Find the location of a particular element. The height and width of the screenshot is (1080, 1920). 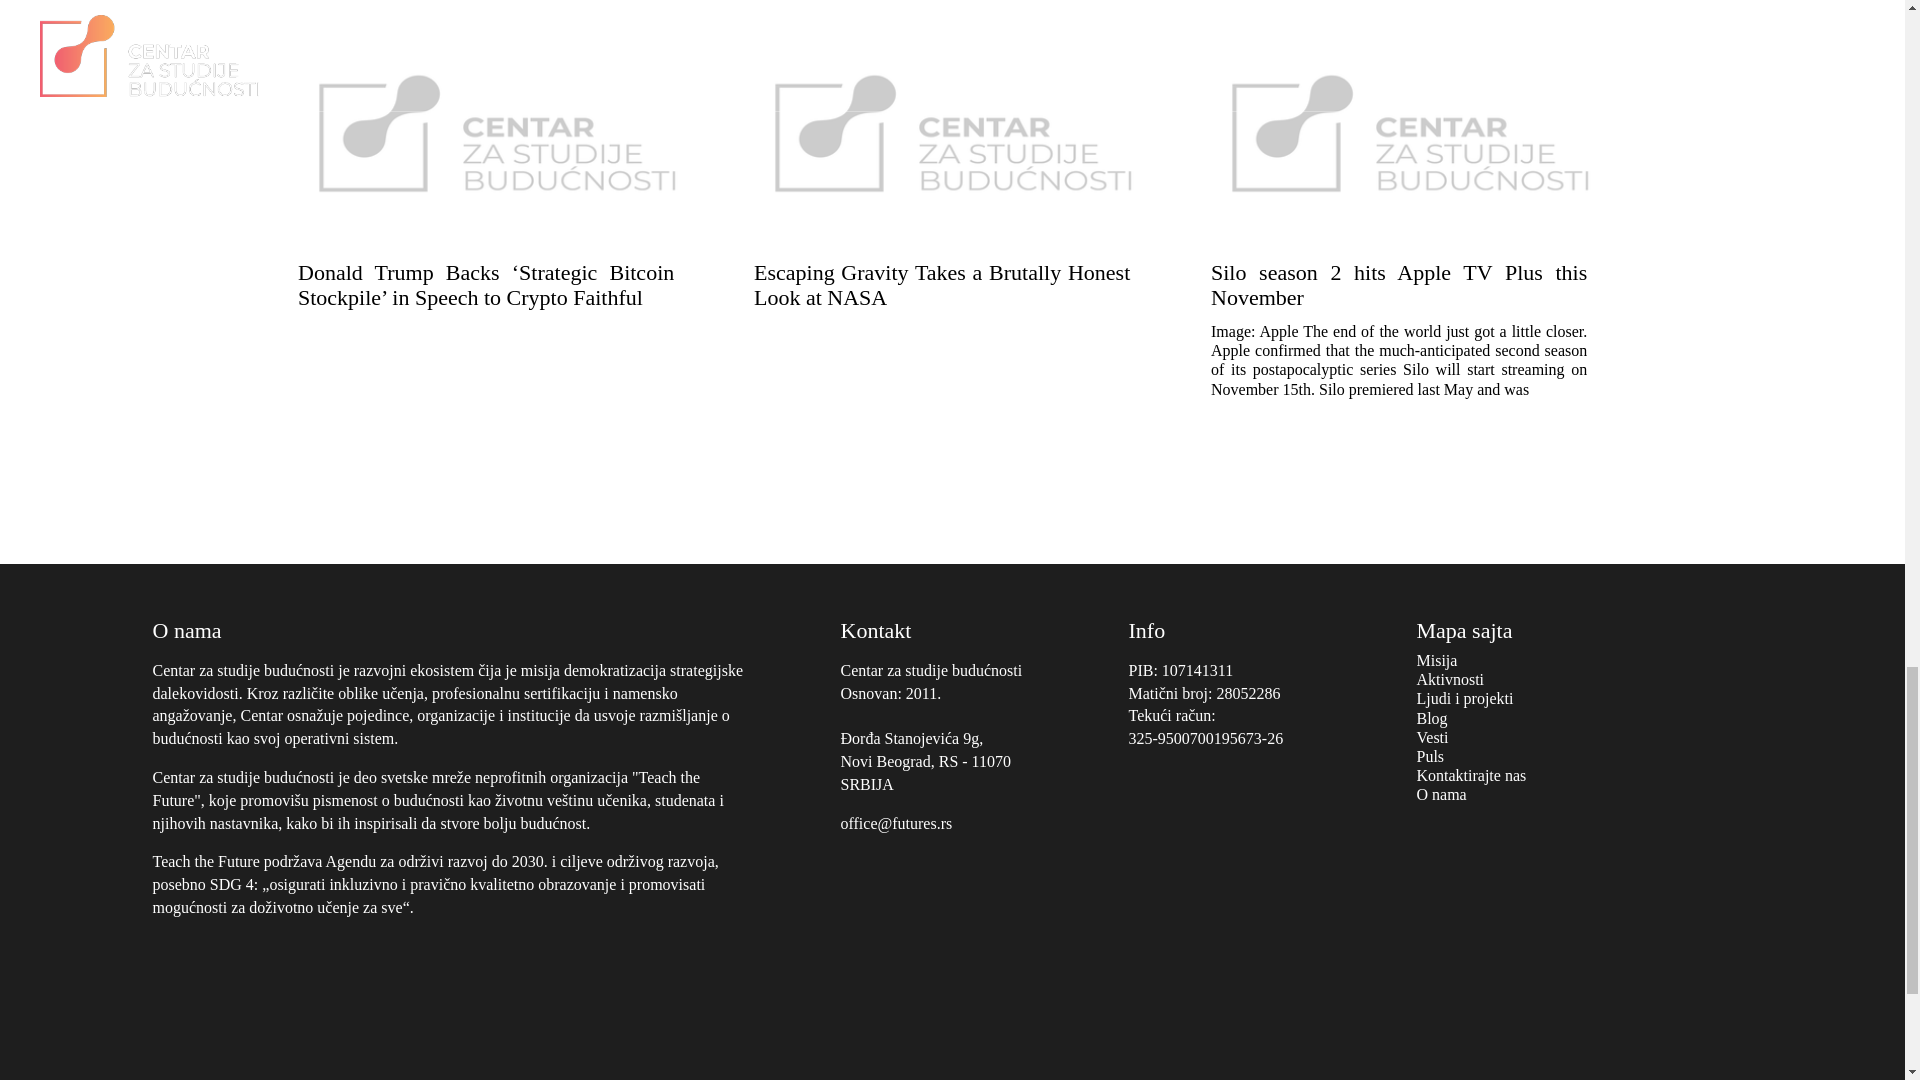

Escaping Gravity Takes a Brutally Honest Look at NASA is located at coordinates (952, 180).